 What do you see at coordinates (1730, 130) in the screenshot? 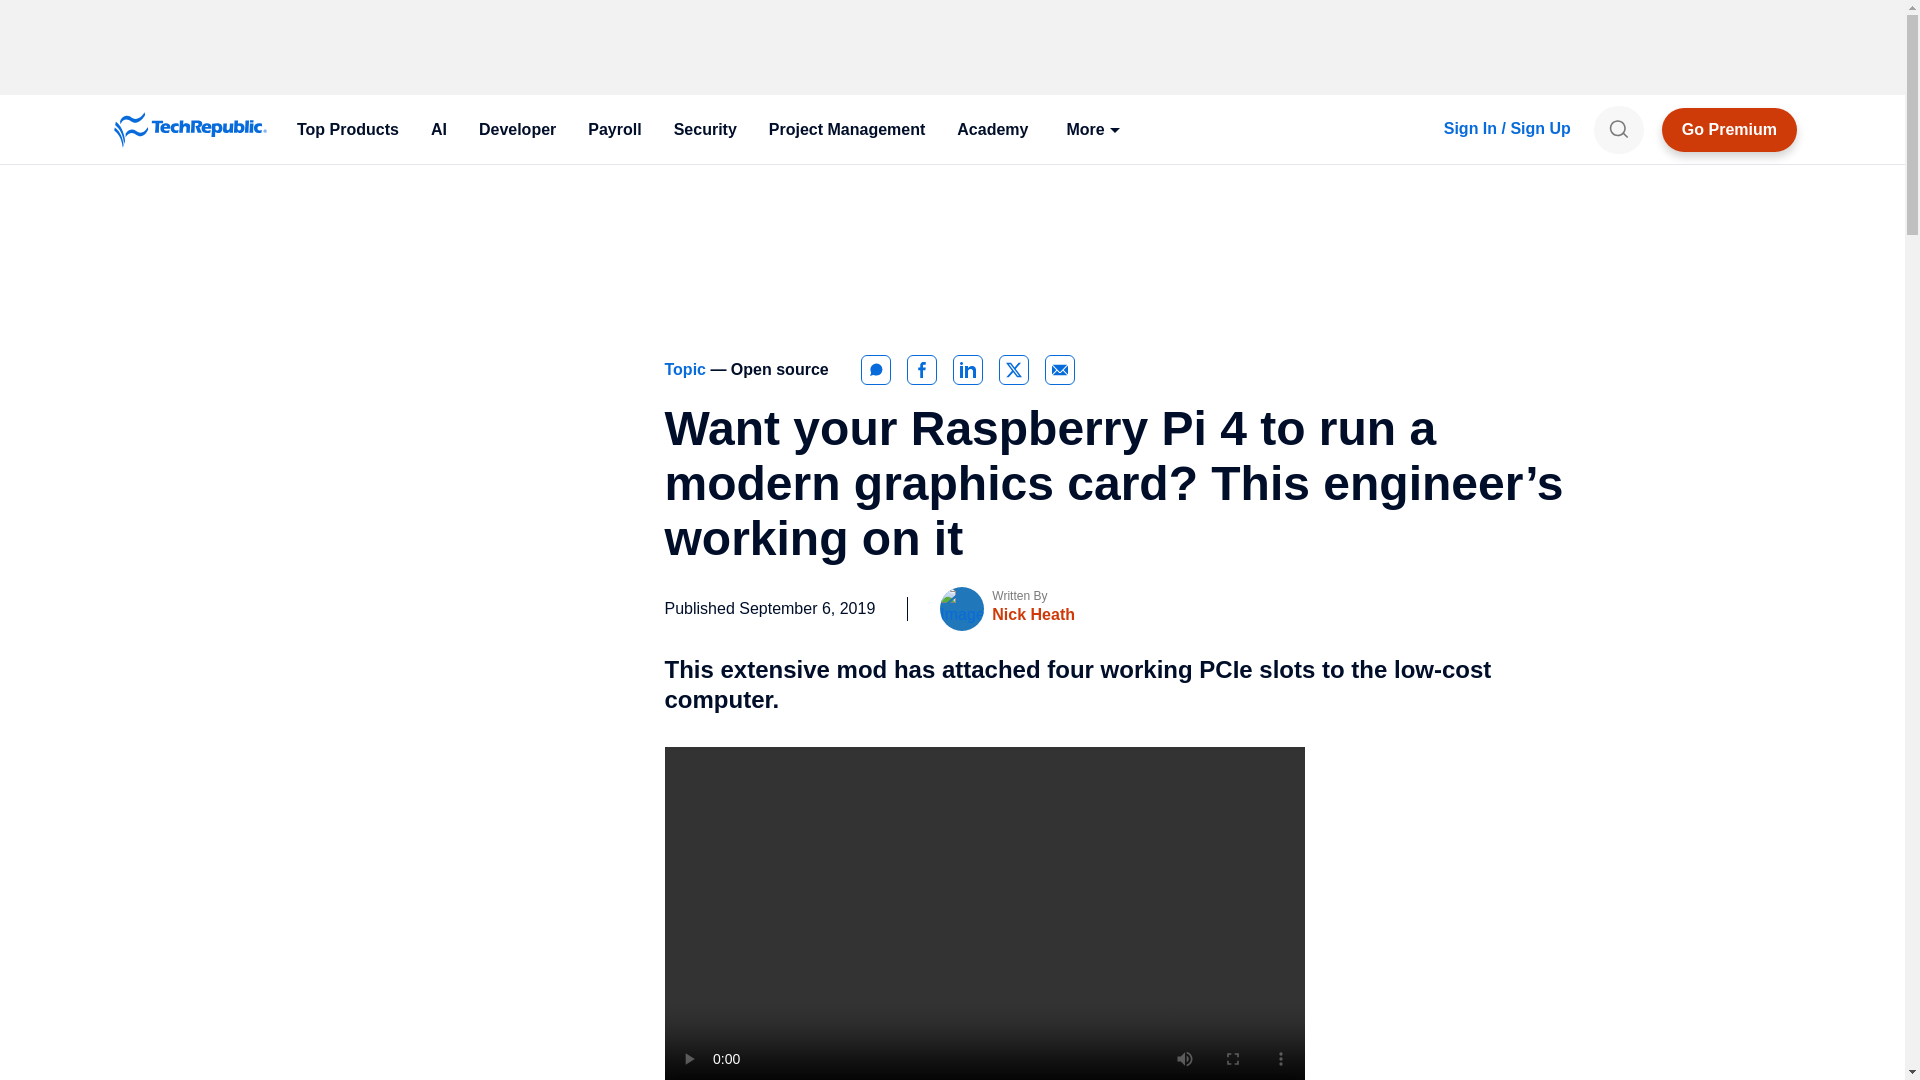
I see `Go Premium` at bounding box center [1730, 130].